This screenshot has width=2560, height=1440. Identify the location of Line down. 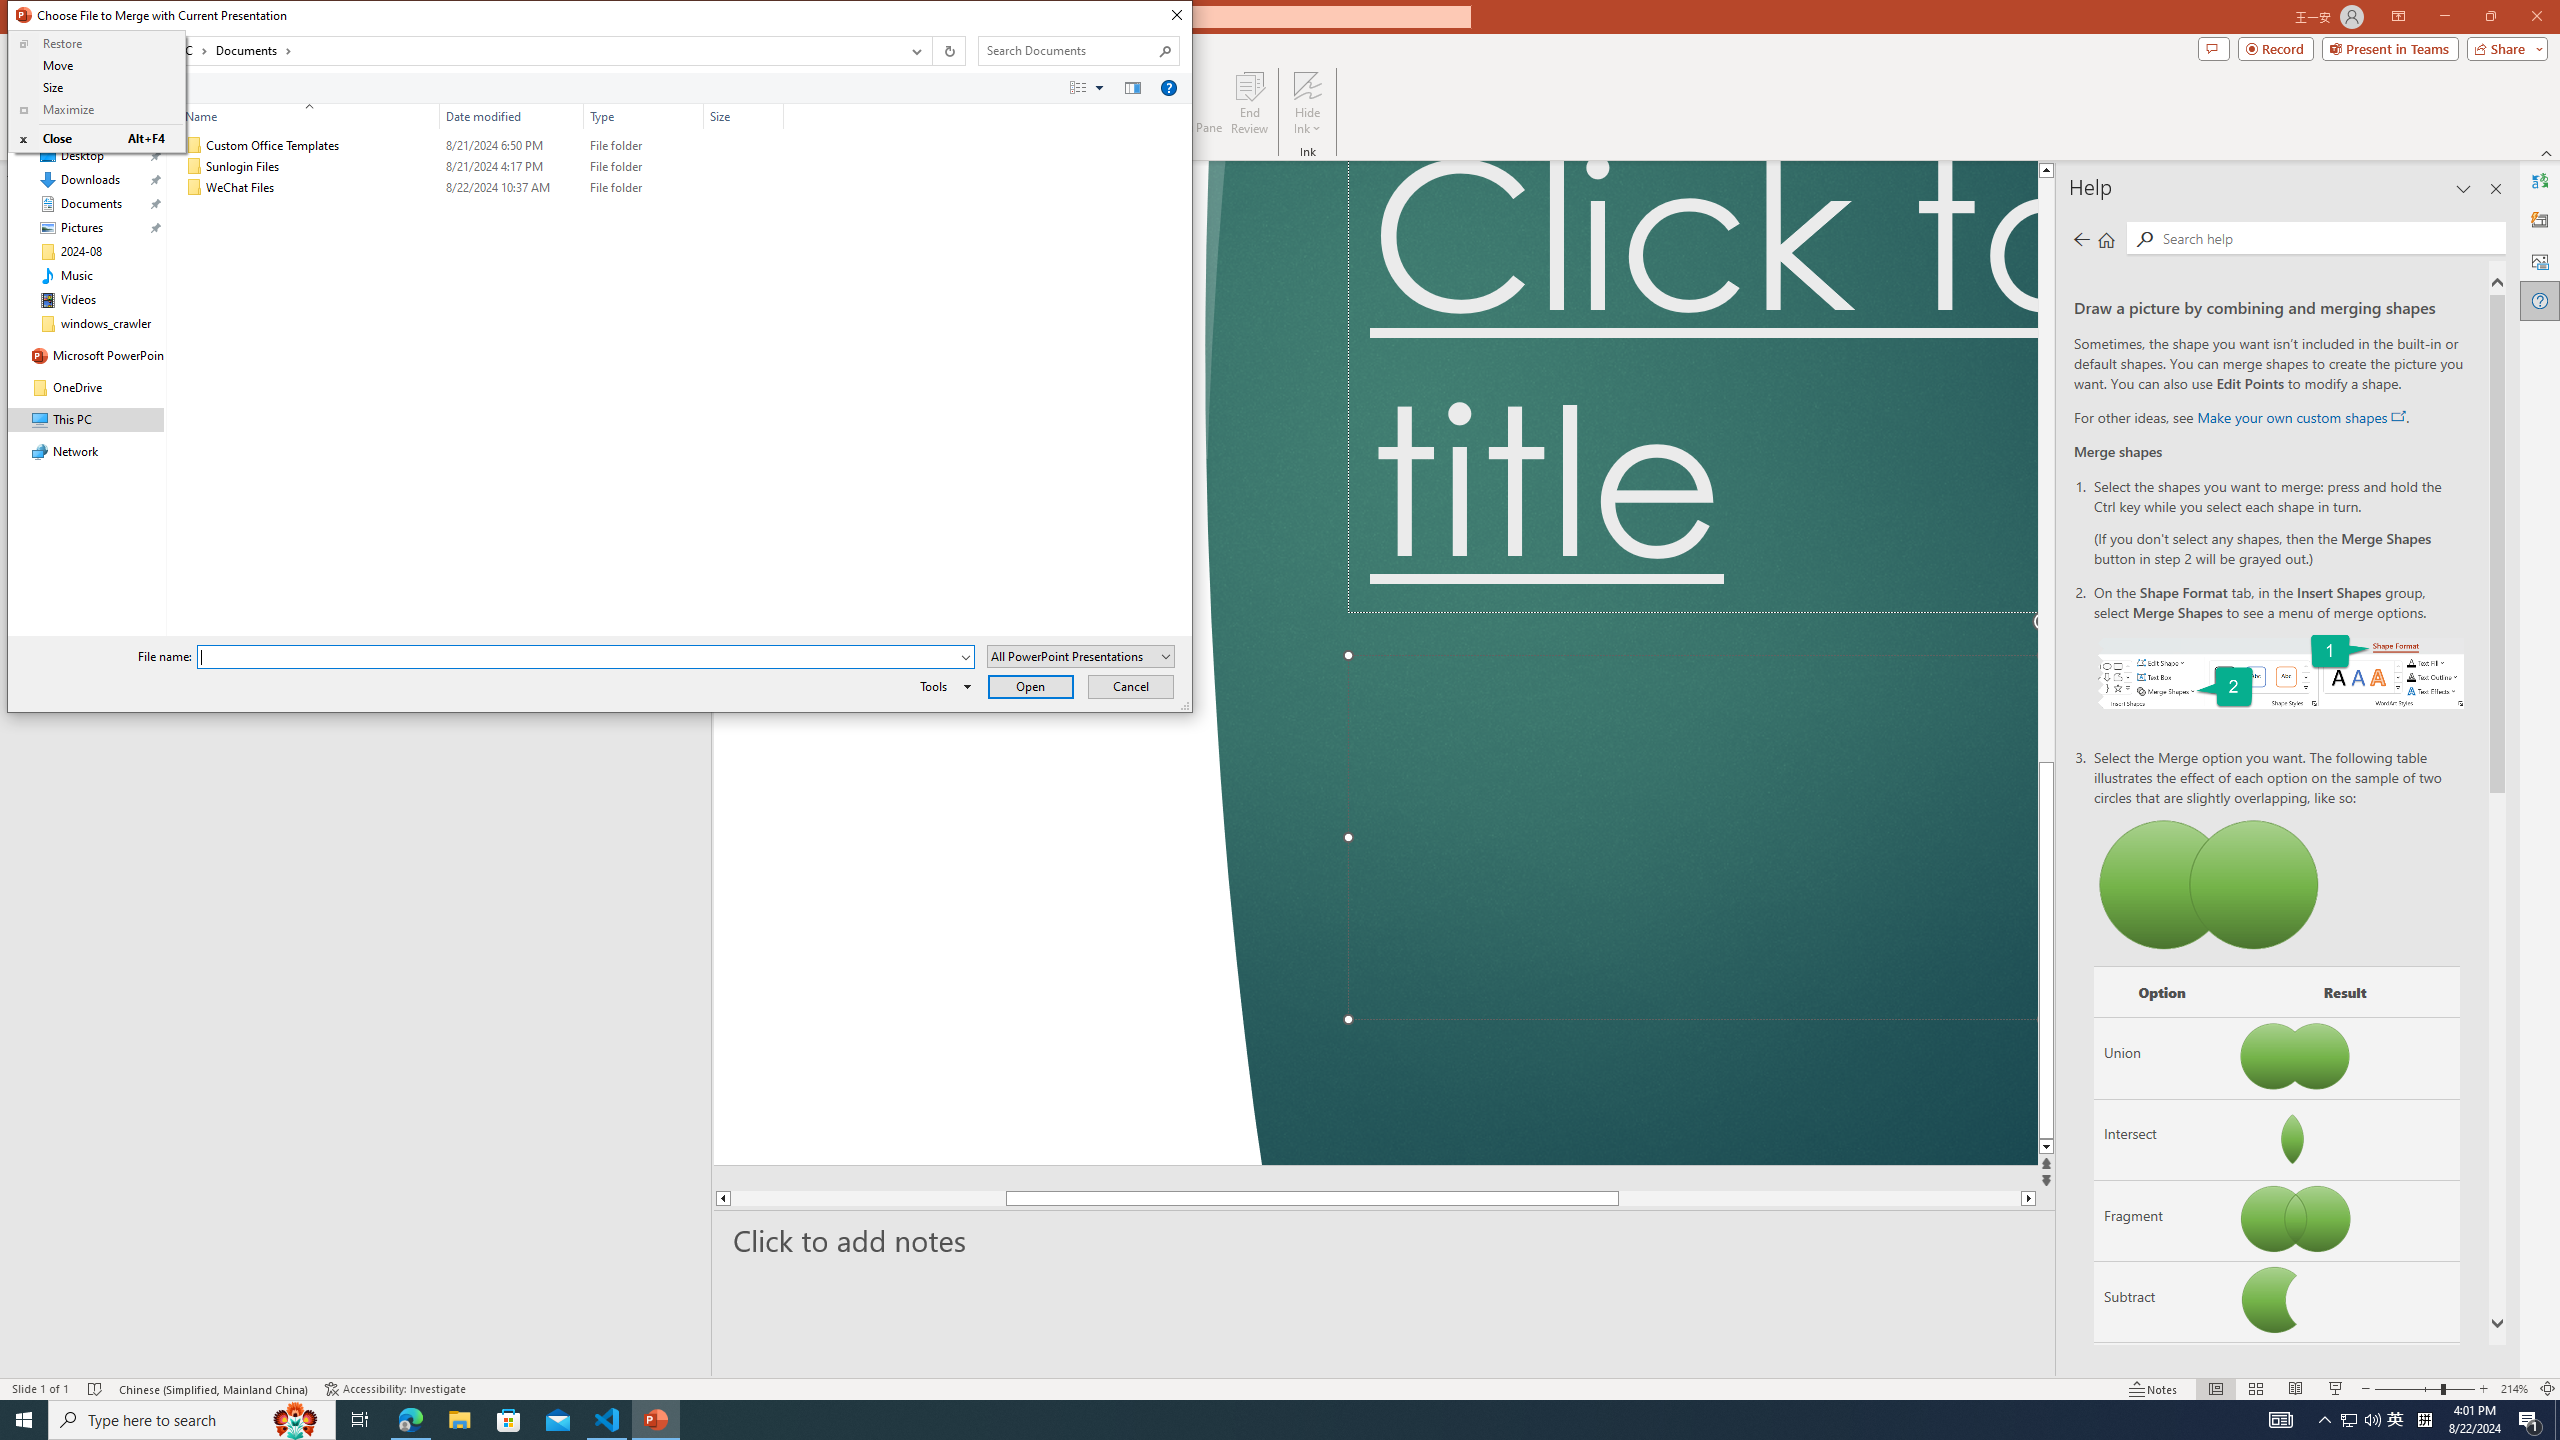
(2191, 1148).